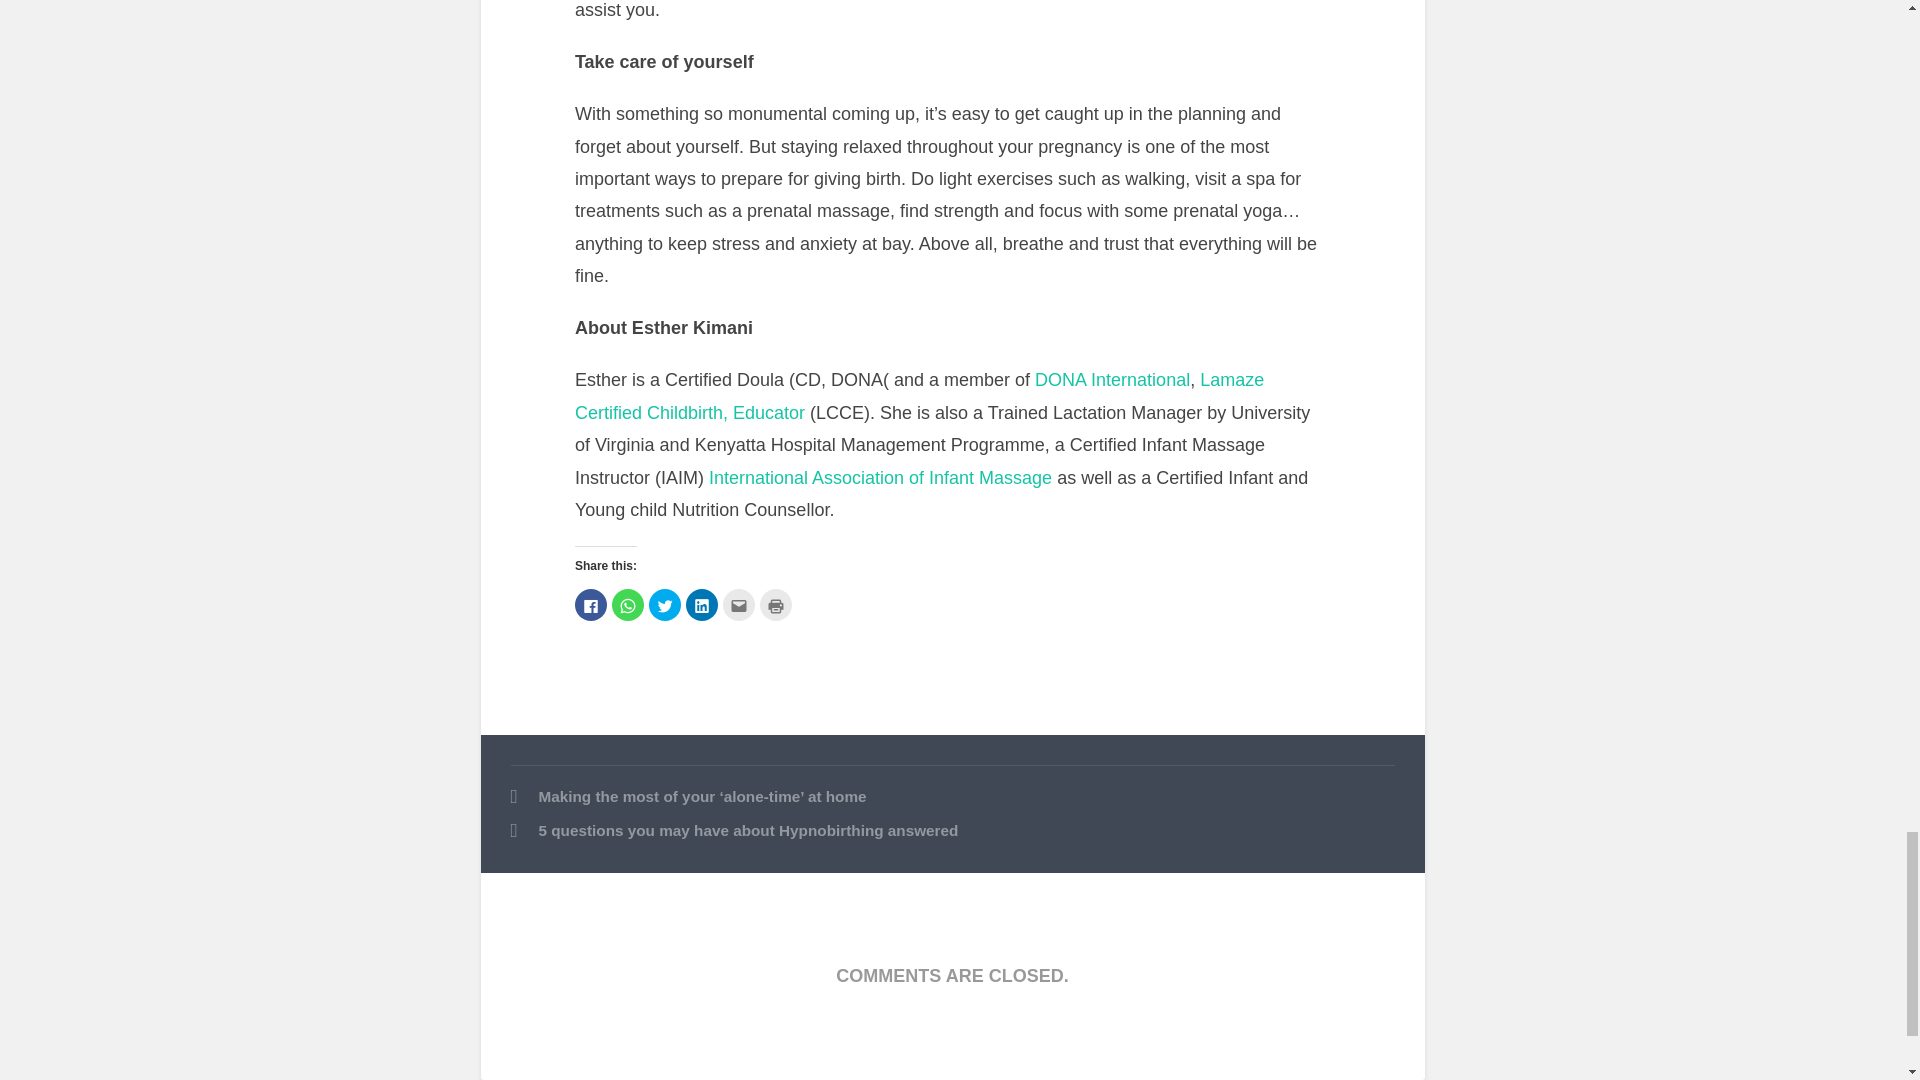 This screenshot has width=1920, height=1080. Describe the element at coordinates (880, 478) in the screenshot. I see `International Association of Infant Massage` at that location.